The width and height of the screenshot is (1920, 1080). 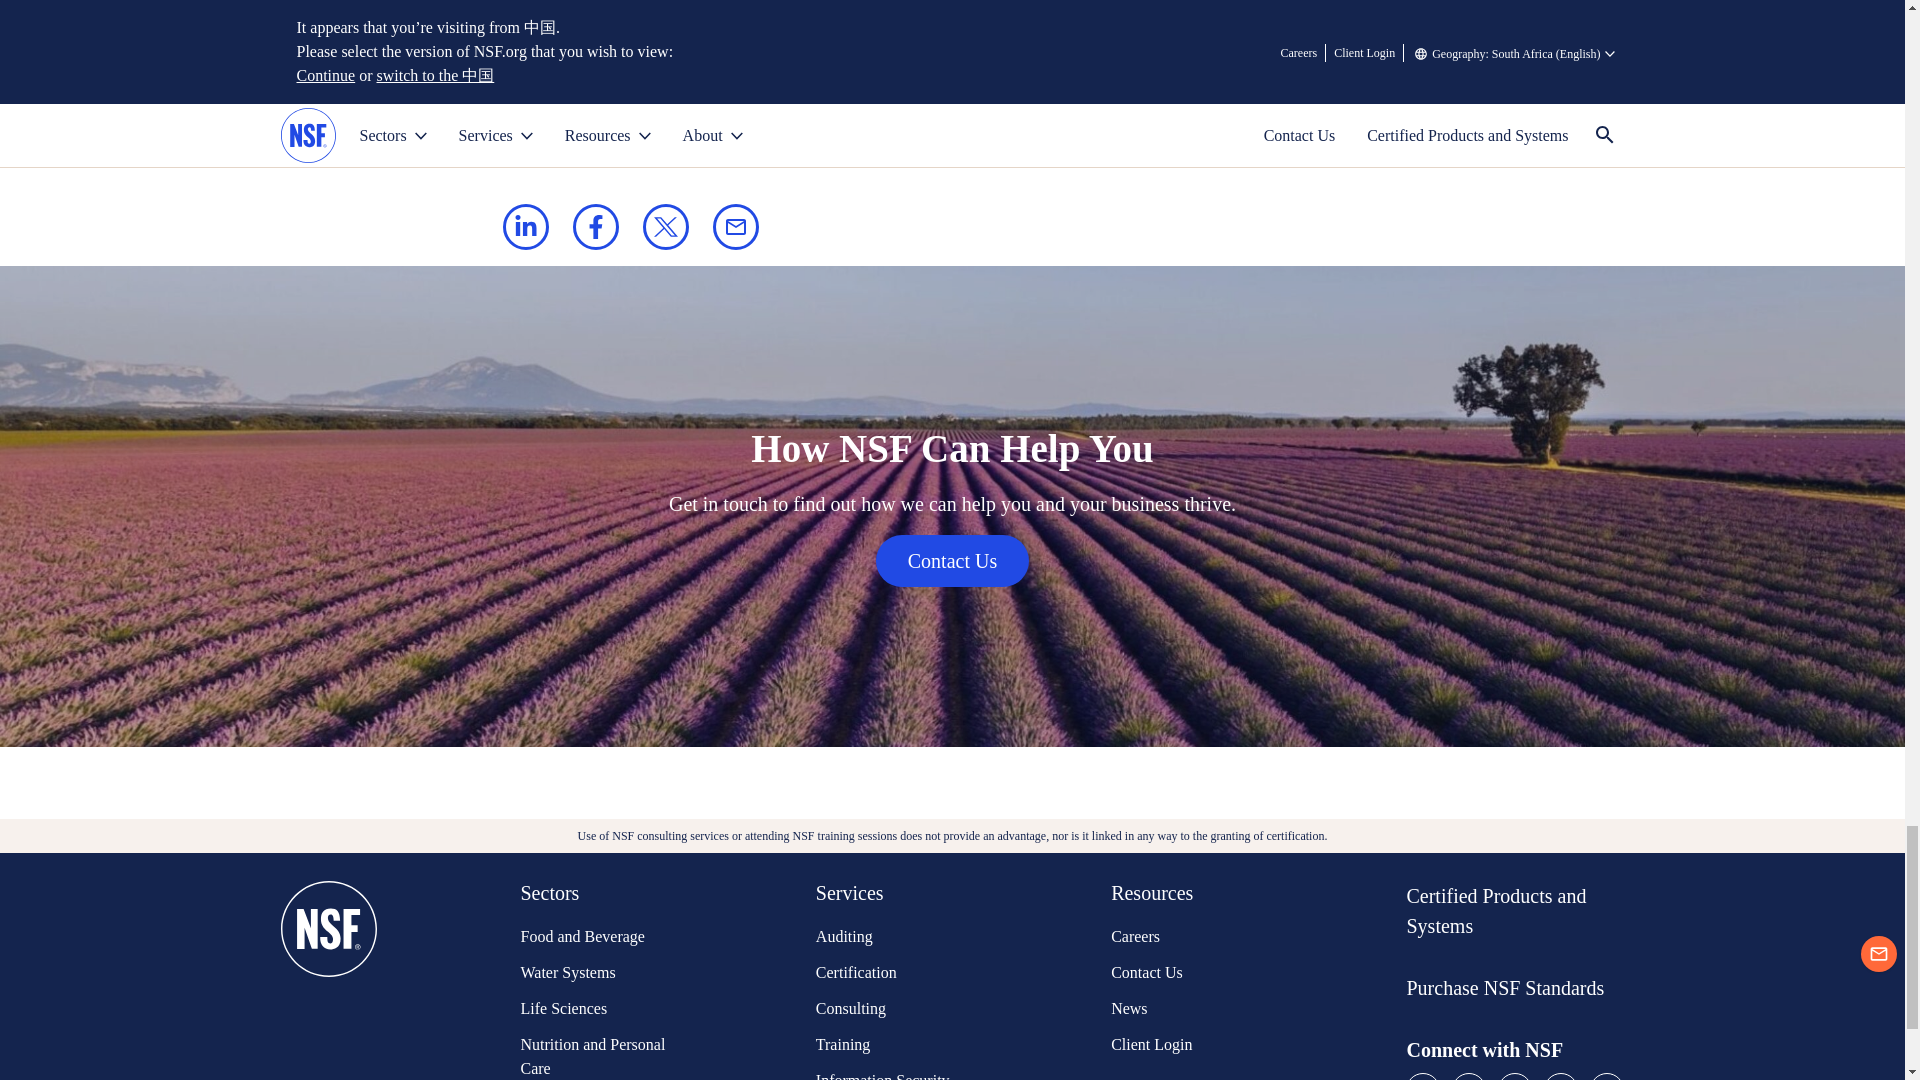 What do you see at coordinates (595, 226) in the screenshot?
I see `Share on Facebook` at bounding box center [595, 226].